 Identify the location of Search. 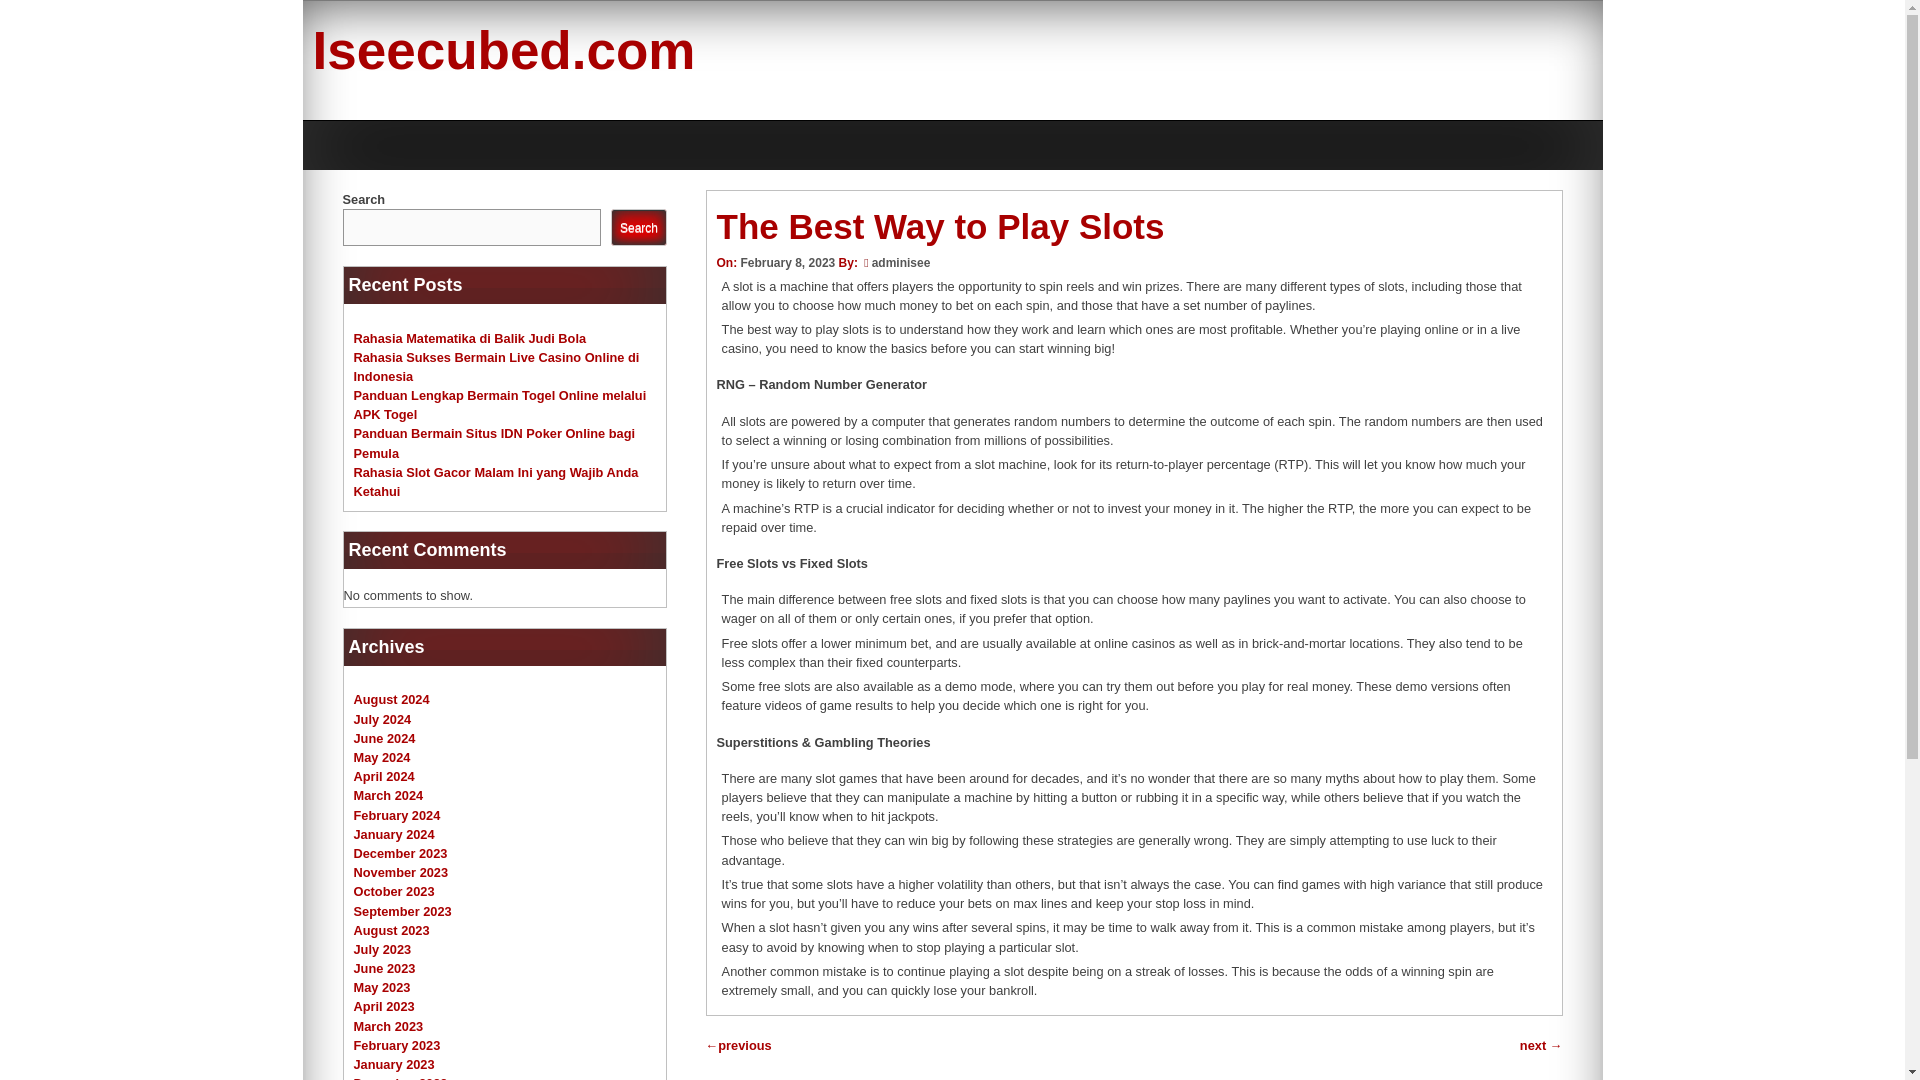
(638, 228).